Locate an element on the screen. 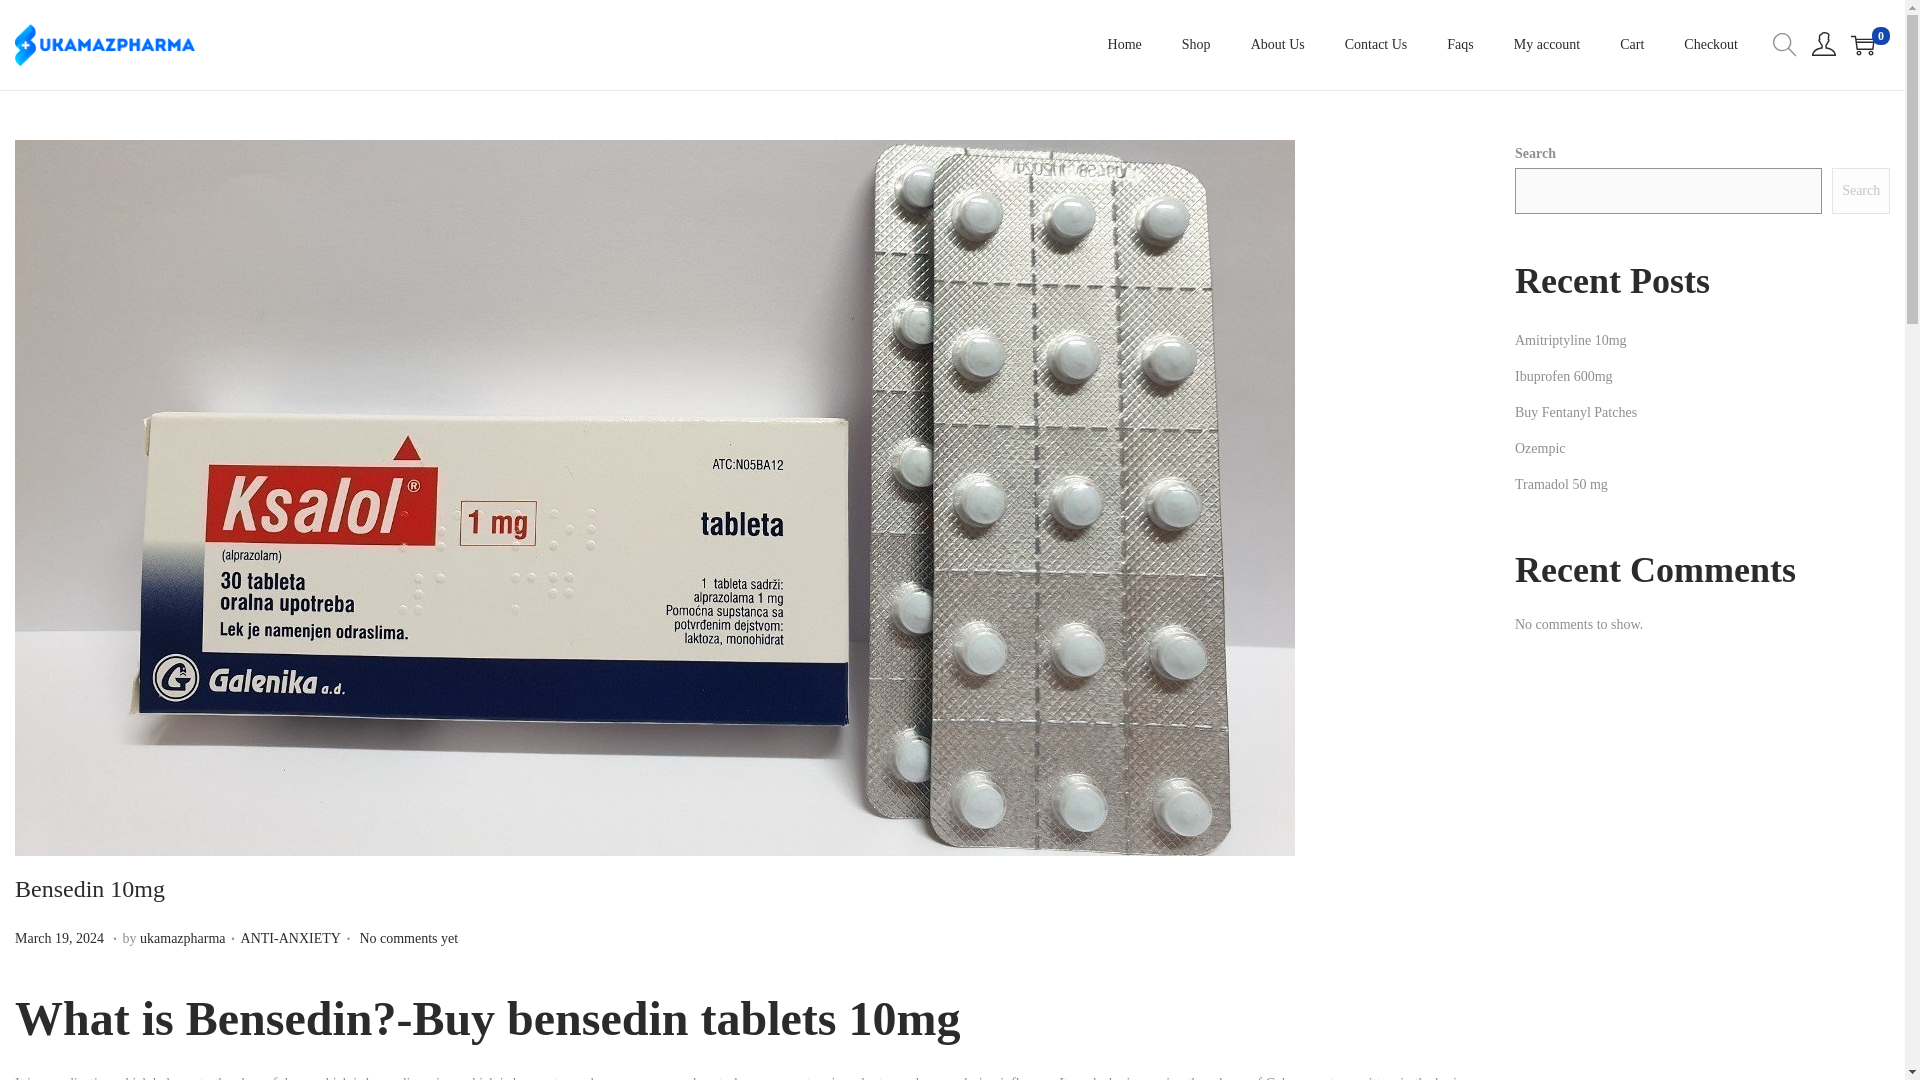 This screenshot has height=1080, width=1920. ANTI-ANXIETY is located at coordinates (61, 938).